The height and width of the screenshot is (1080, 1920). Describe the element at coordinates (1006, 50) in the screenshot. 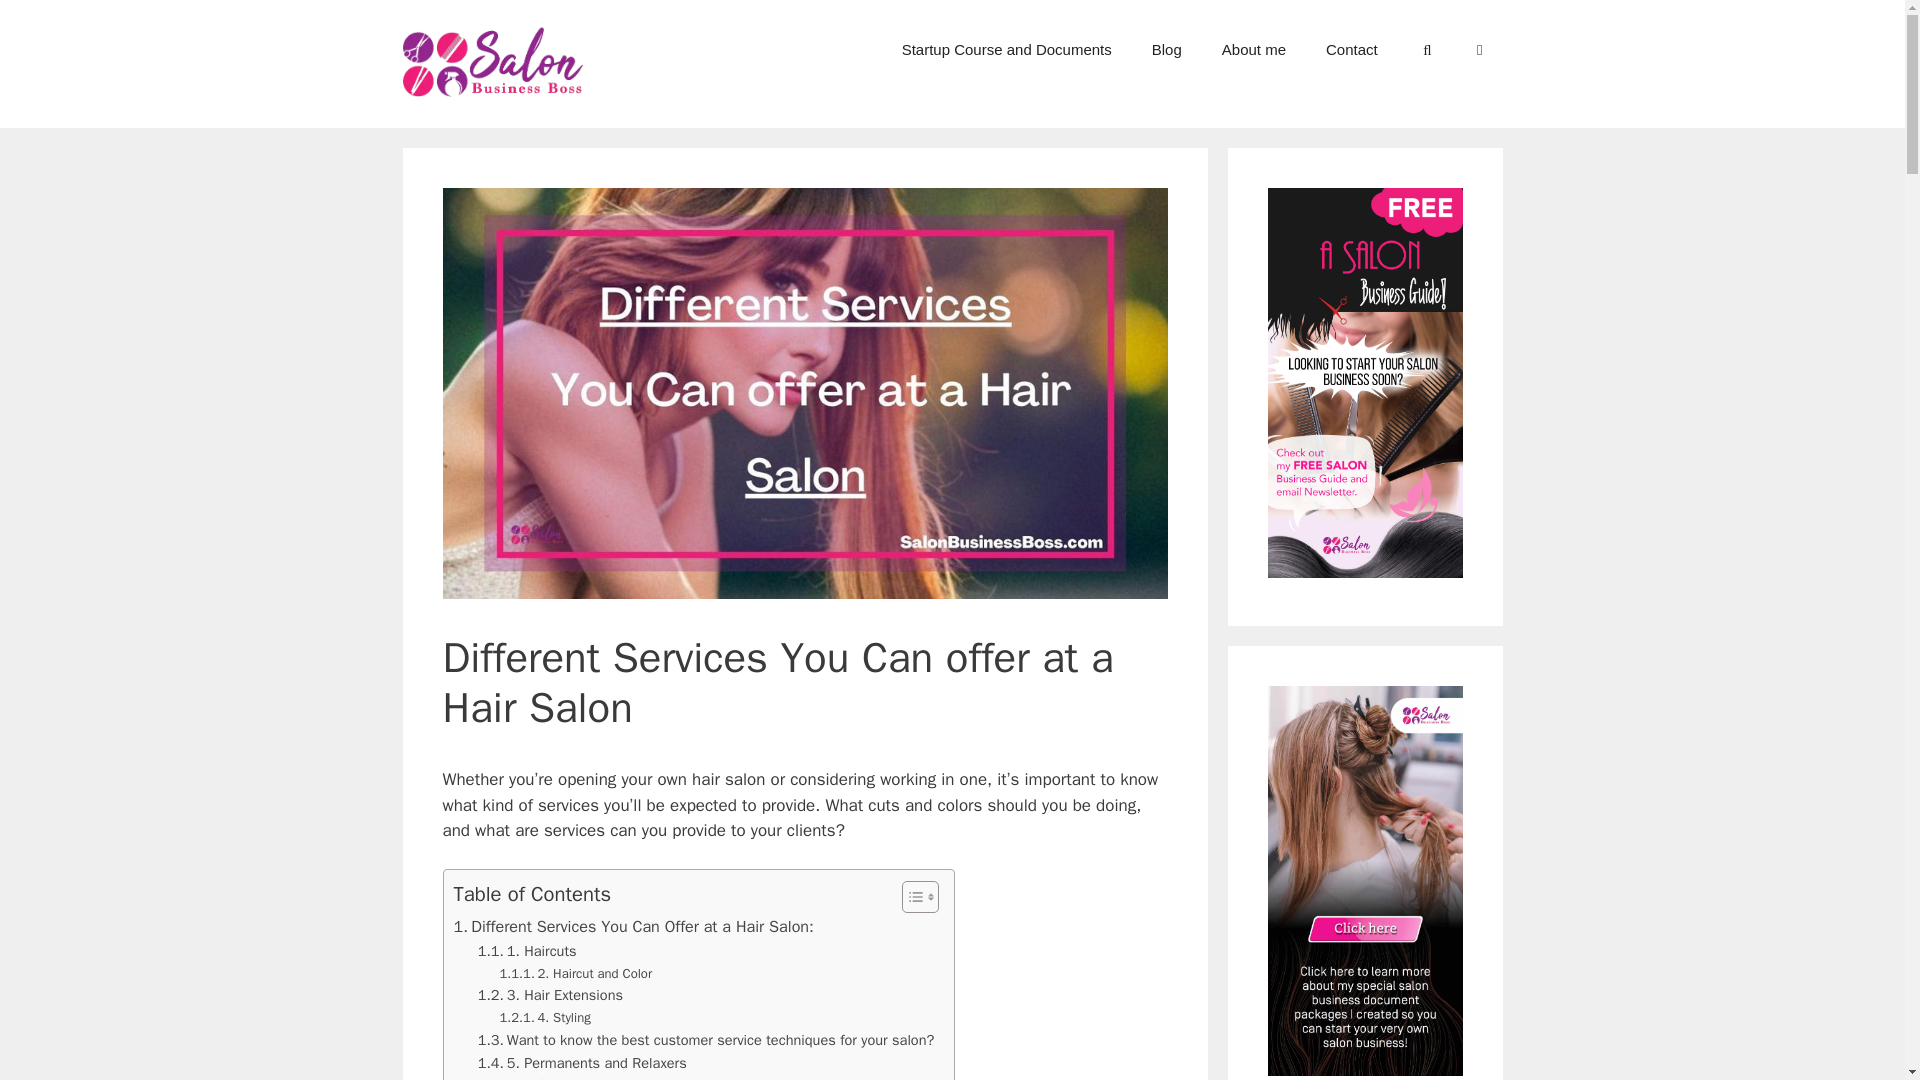

I see `Startup Course and Documents` at that location.